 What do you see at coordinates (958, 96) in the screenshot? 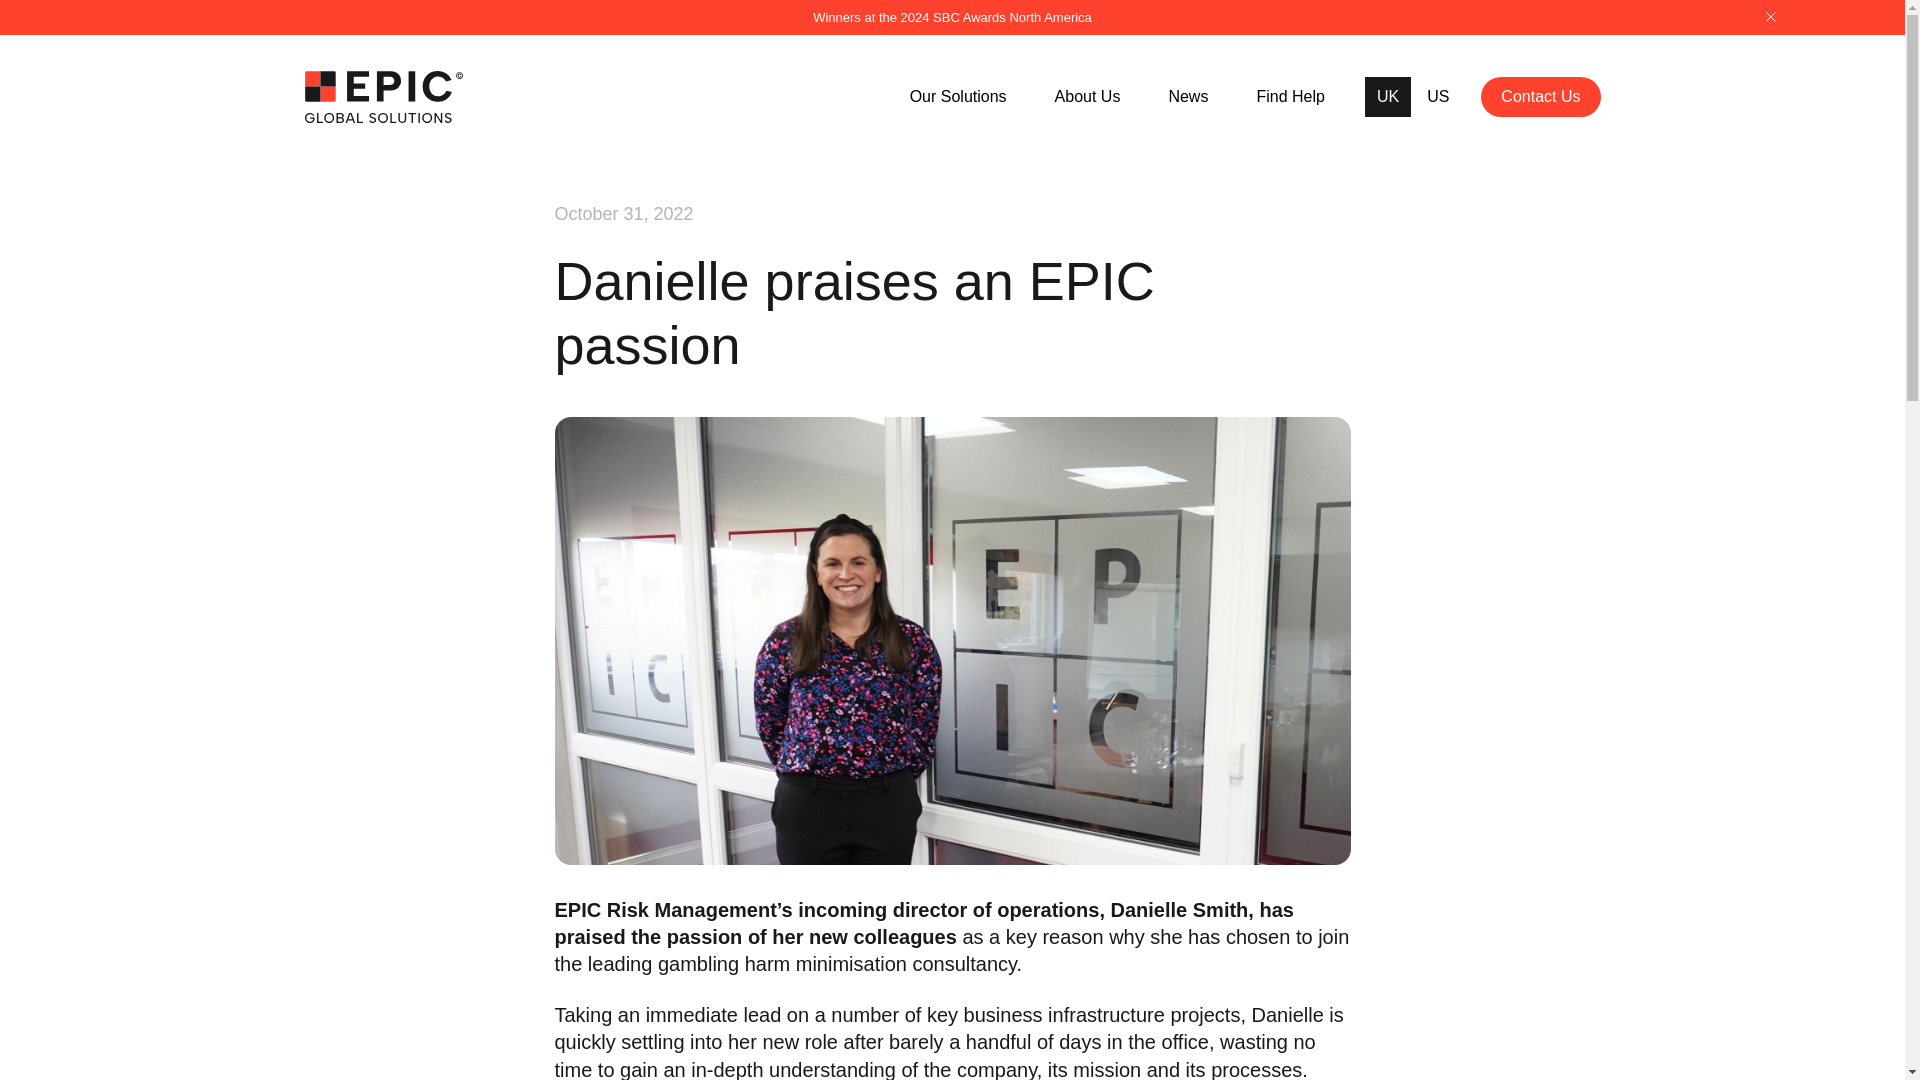
I see `Our Solutions` at bounding box center [958, 96].